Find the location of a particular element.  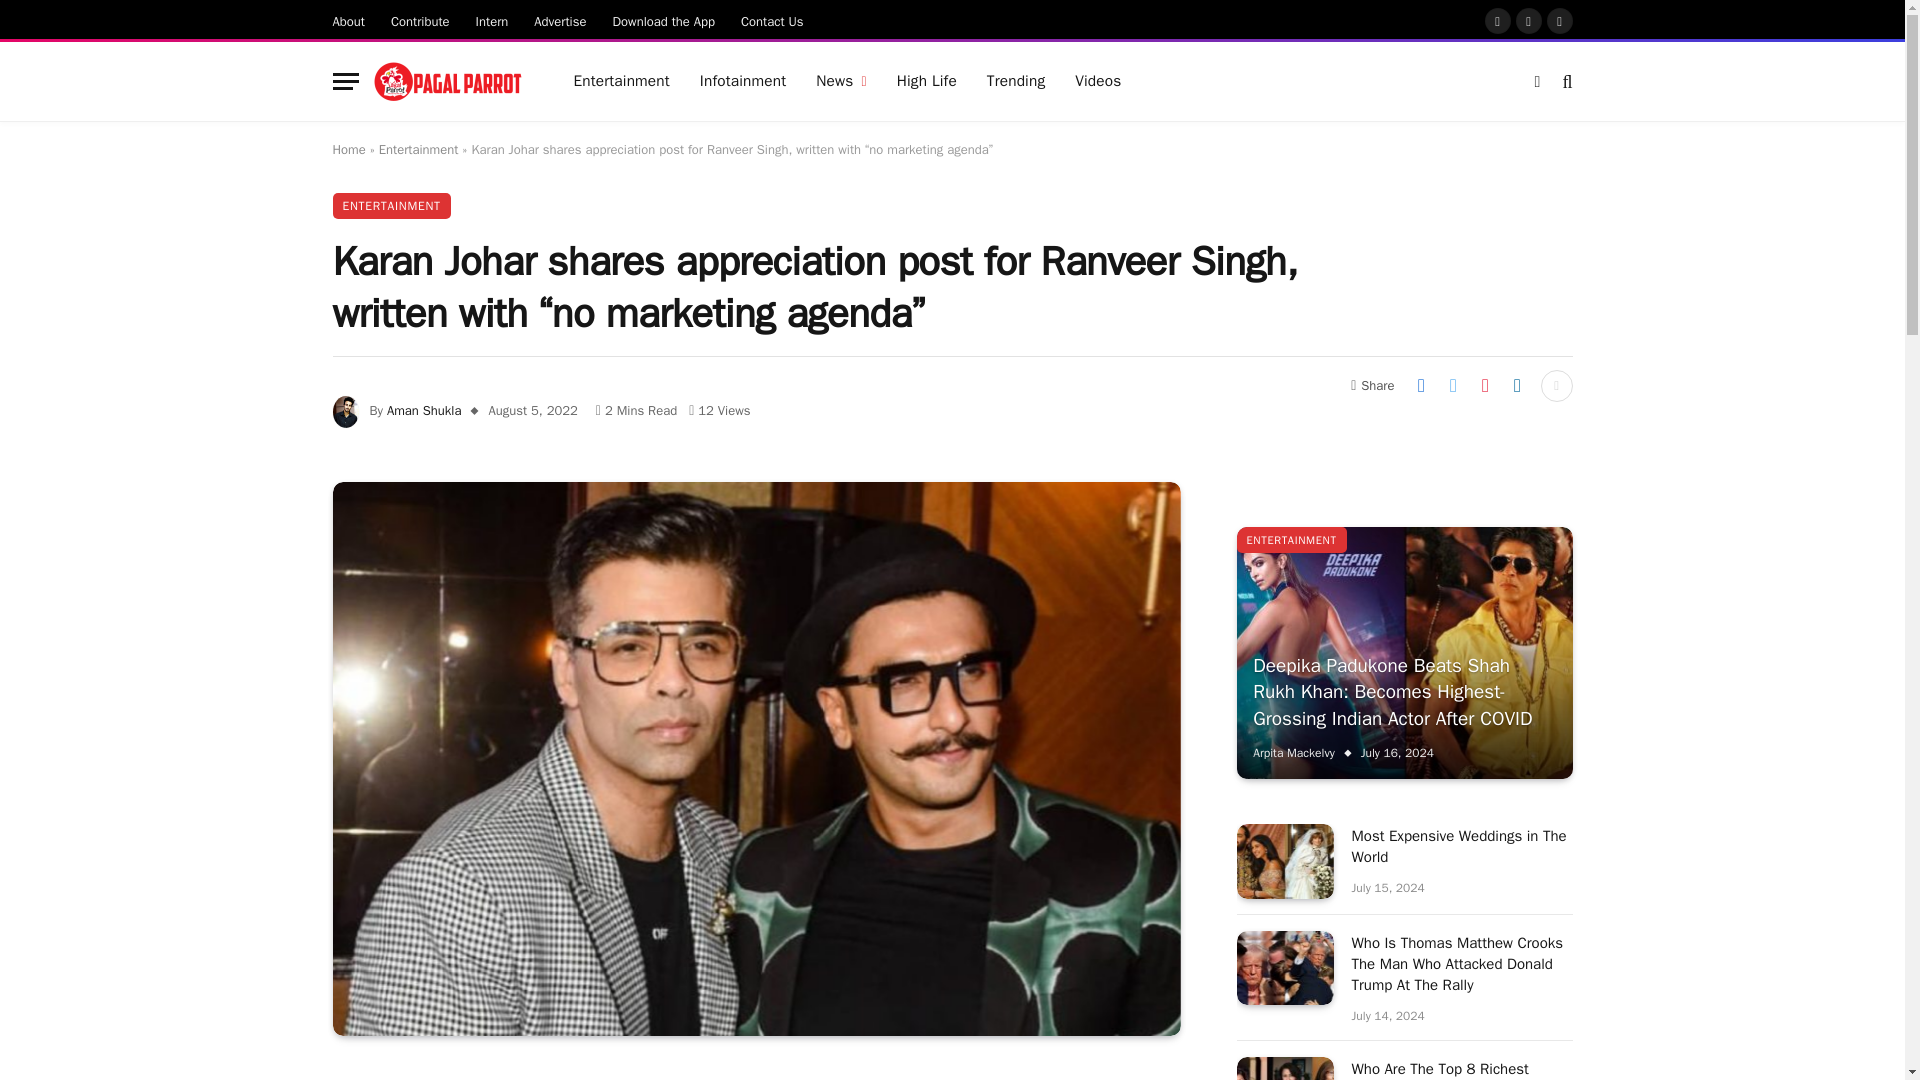

About is located at coordinates (349, 20).